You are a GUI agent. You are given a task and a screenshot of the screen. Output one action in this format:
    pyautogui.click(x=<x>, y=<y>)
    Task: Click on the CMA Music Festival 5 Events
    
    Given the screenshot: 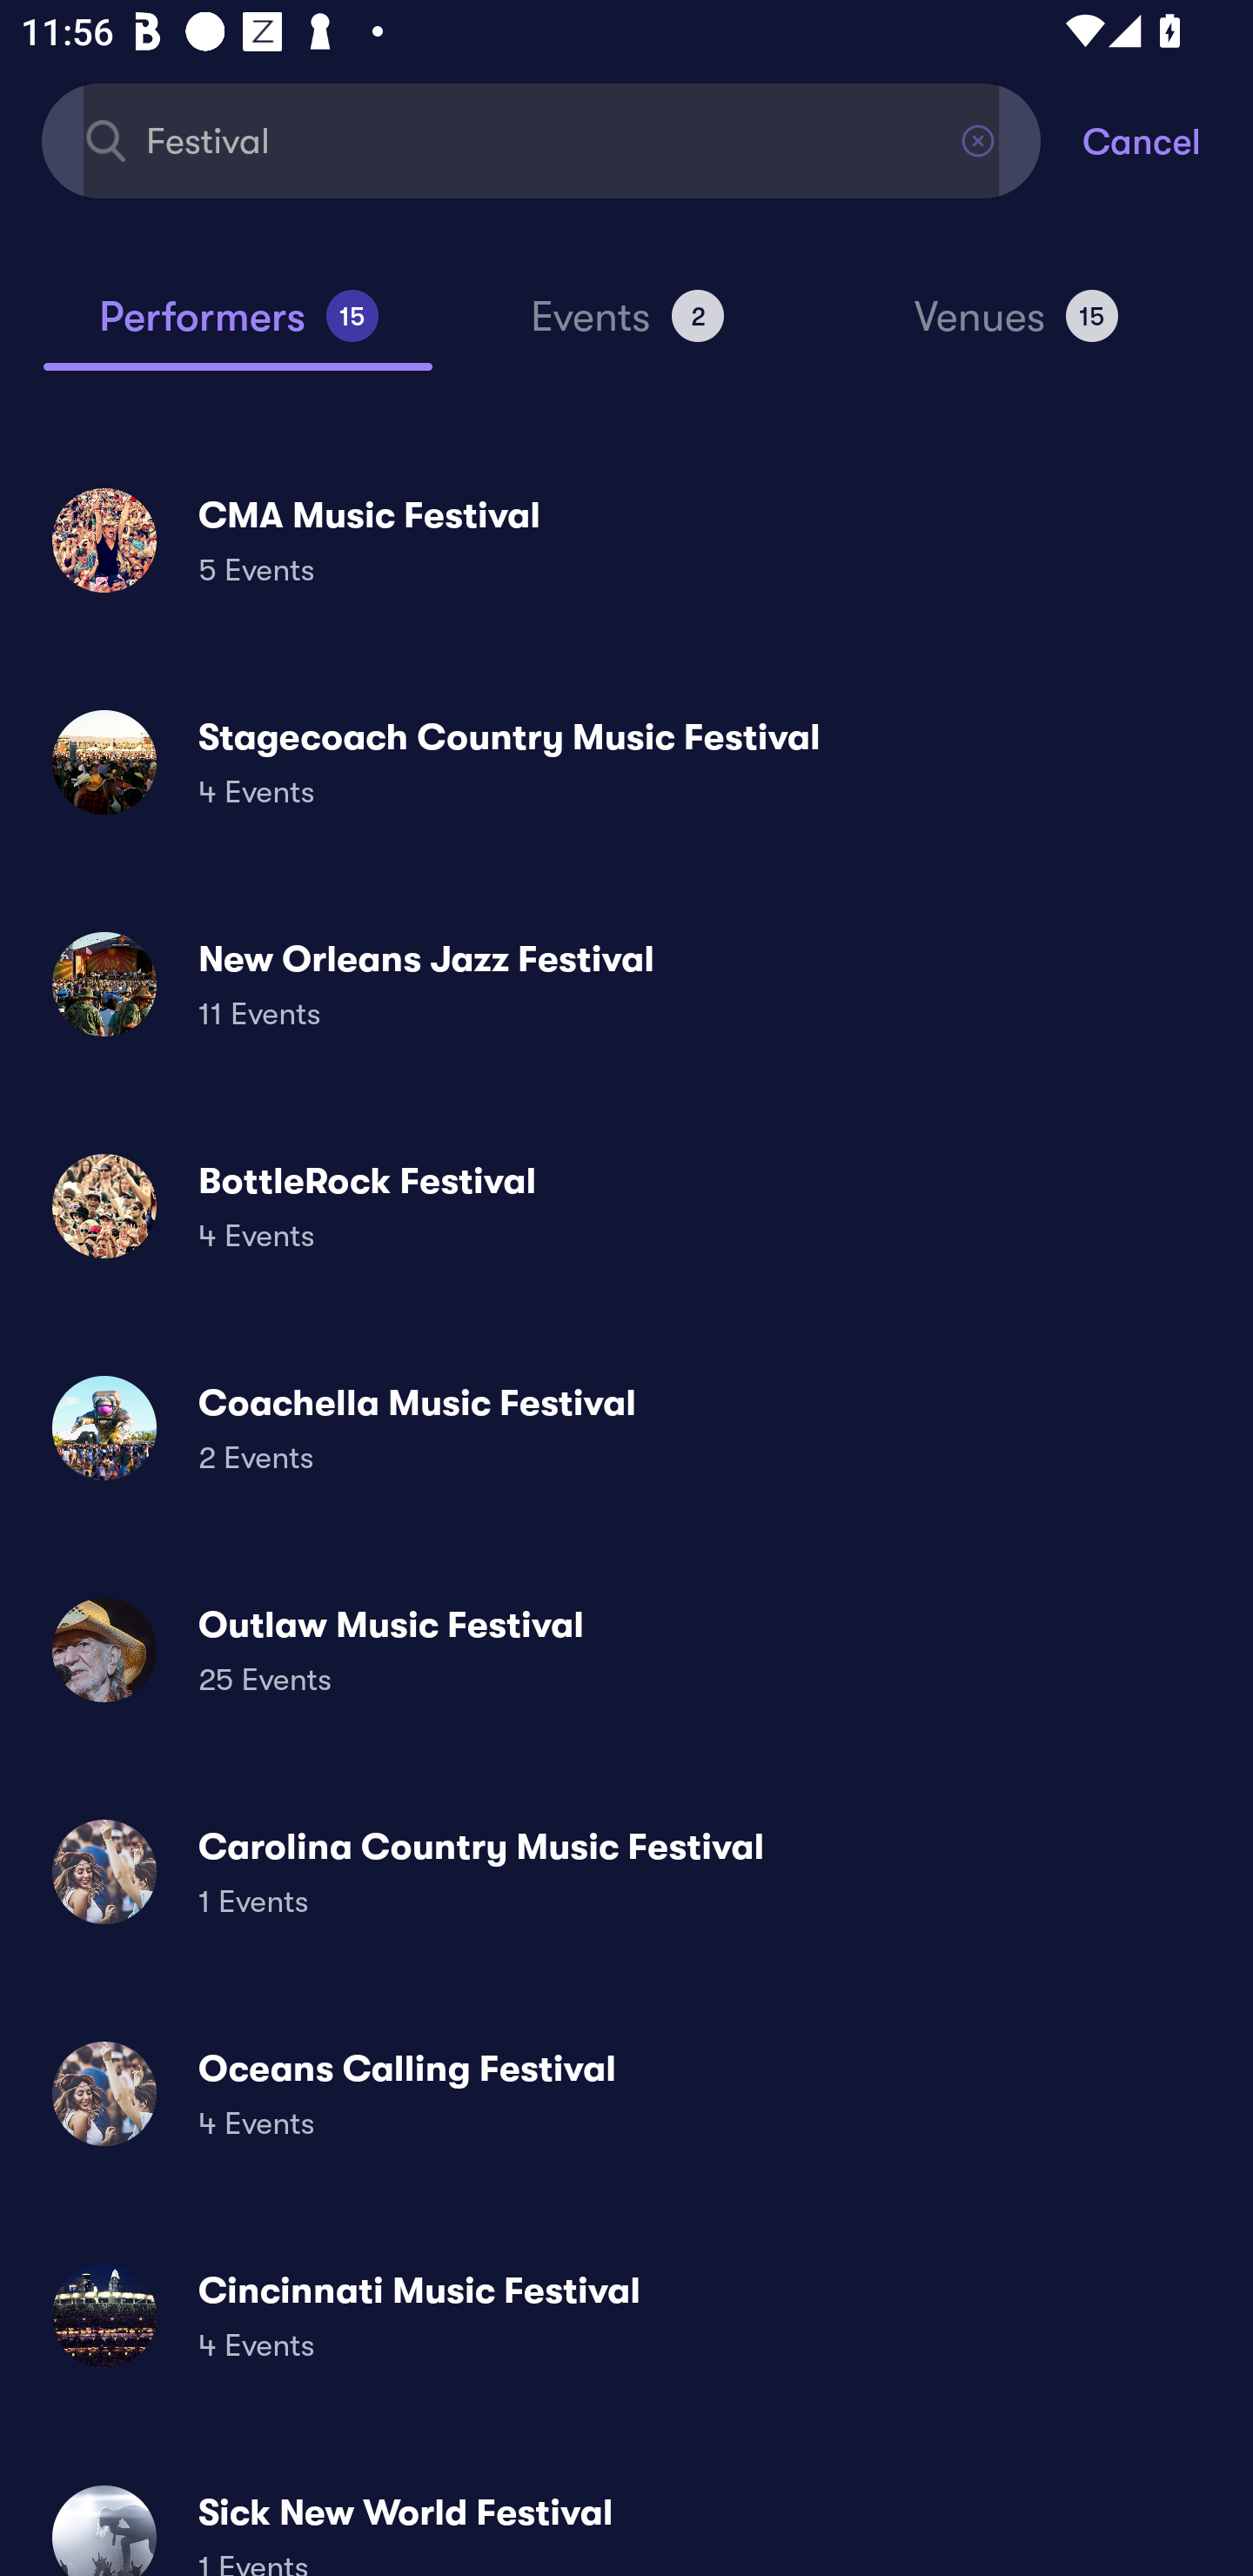 What is the action you would take?
    pyautogui.click(x=626, y=540)
    